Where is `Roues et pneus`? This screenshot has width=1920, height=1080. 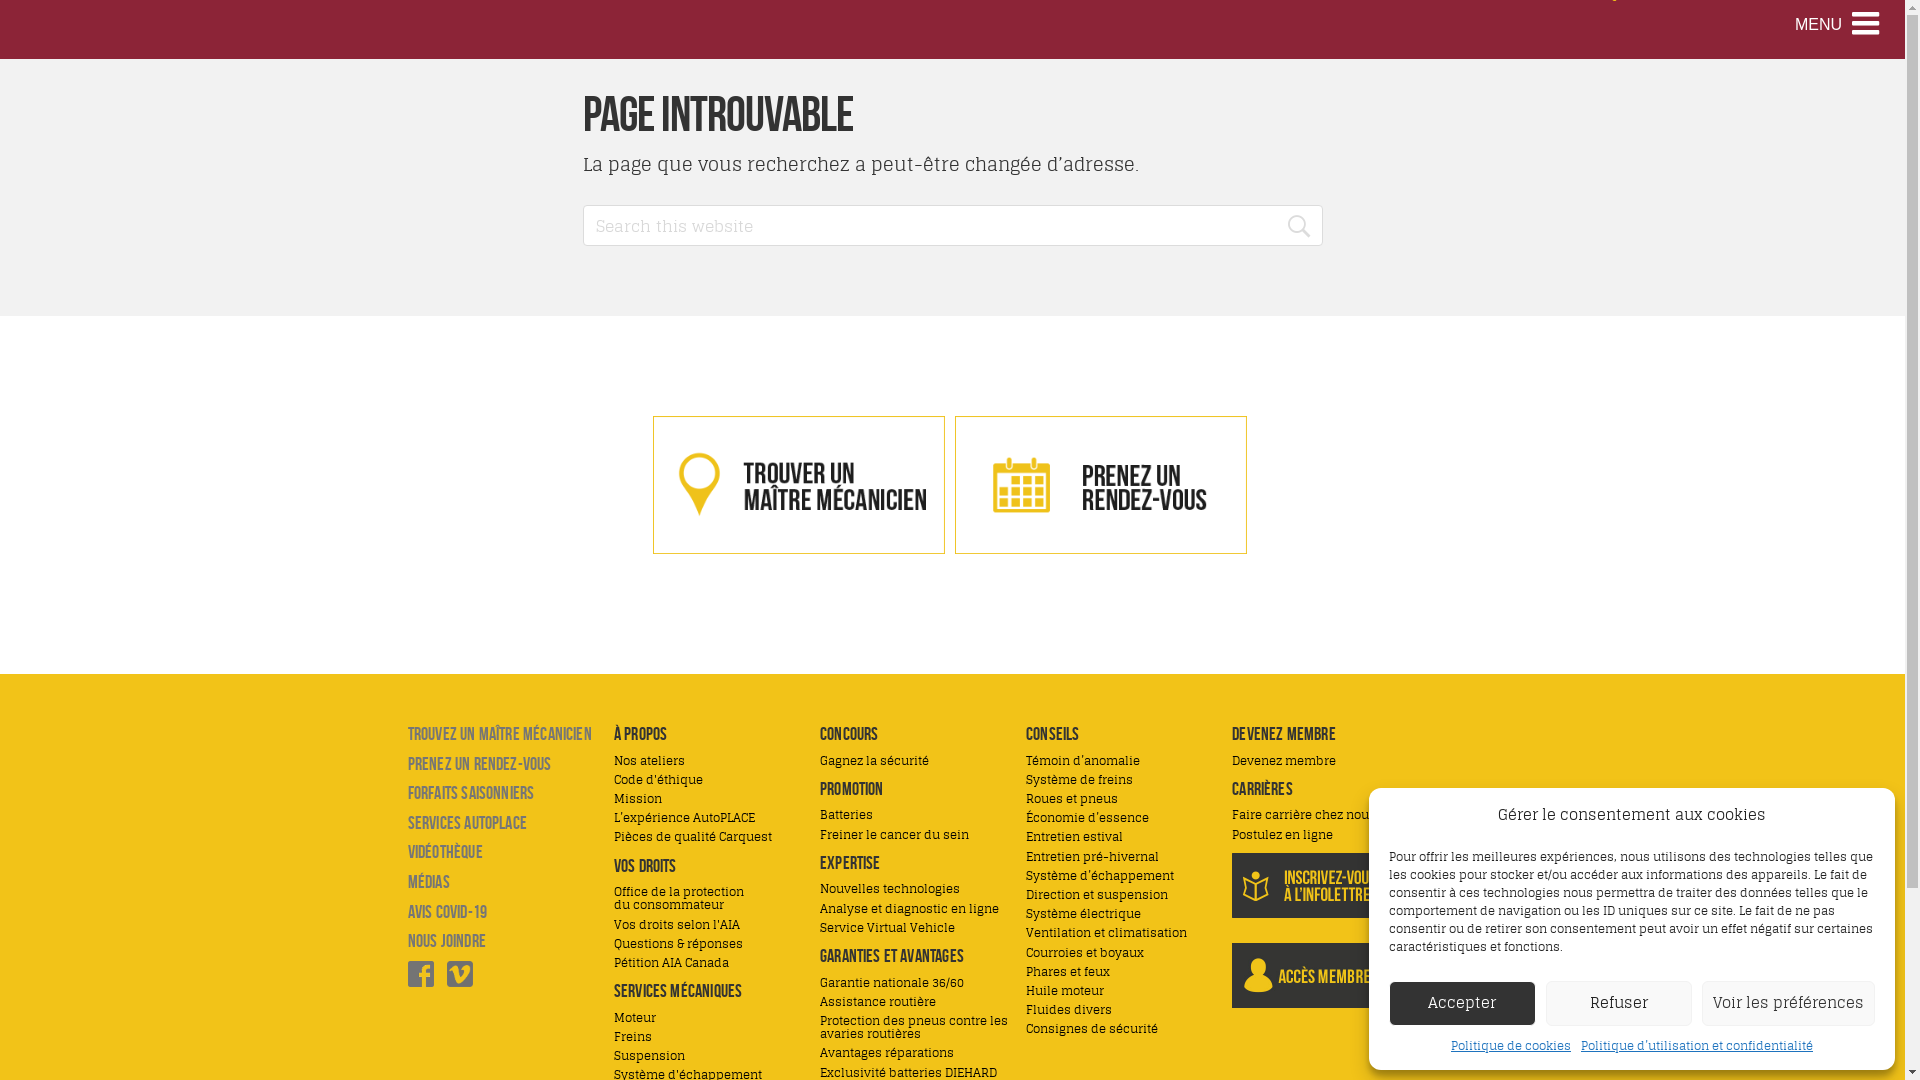
Roues et pneus is located at coordinates (1072, 798).